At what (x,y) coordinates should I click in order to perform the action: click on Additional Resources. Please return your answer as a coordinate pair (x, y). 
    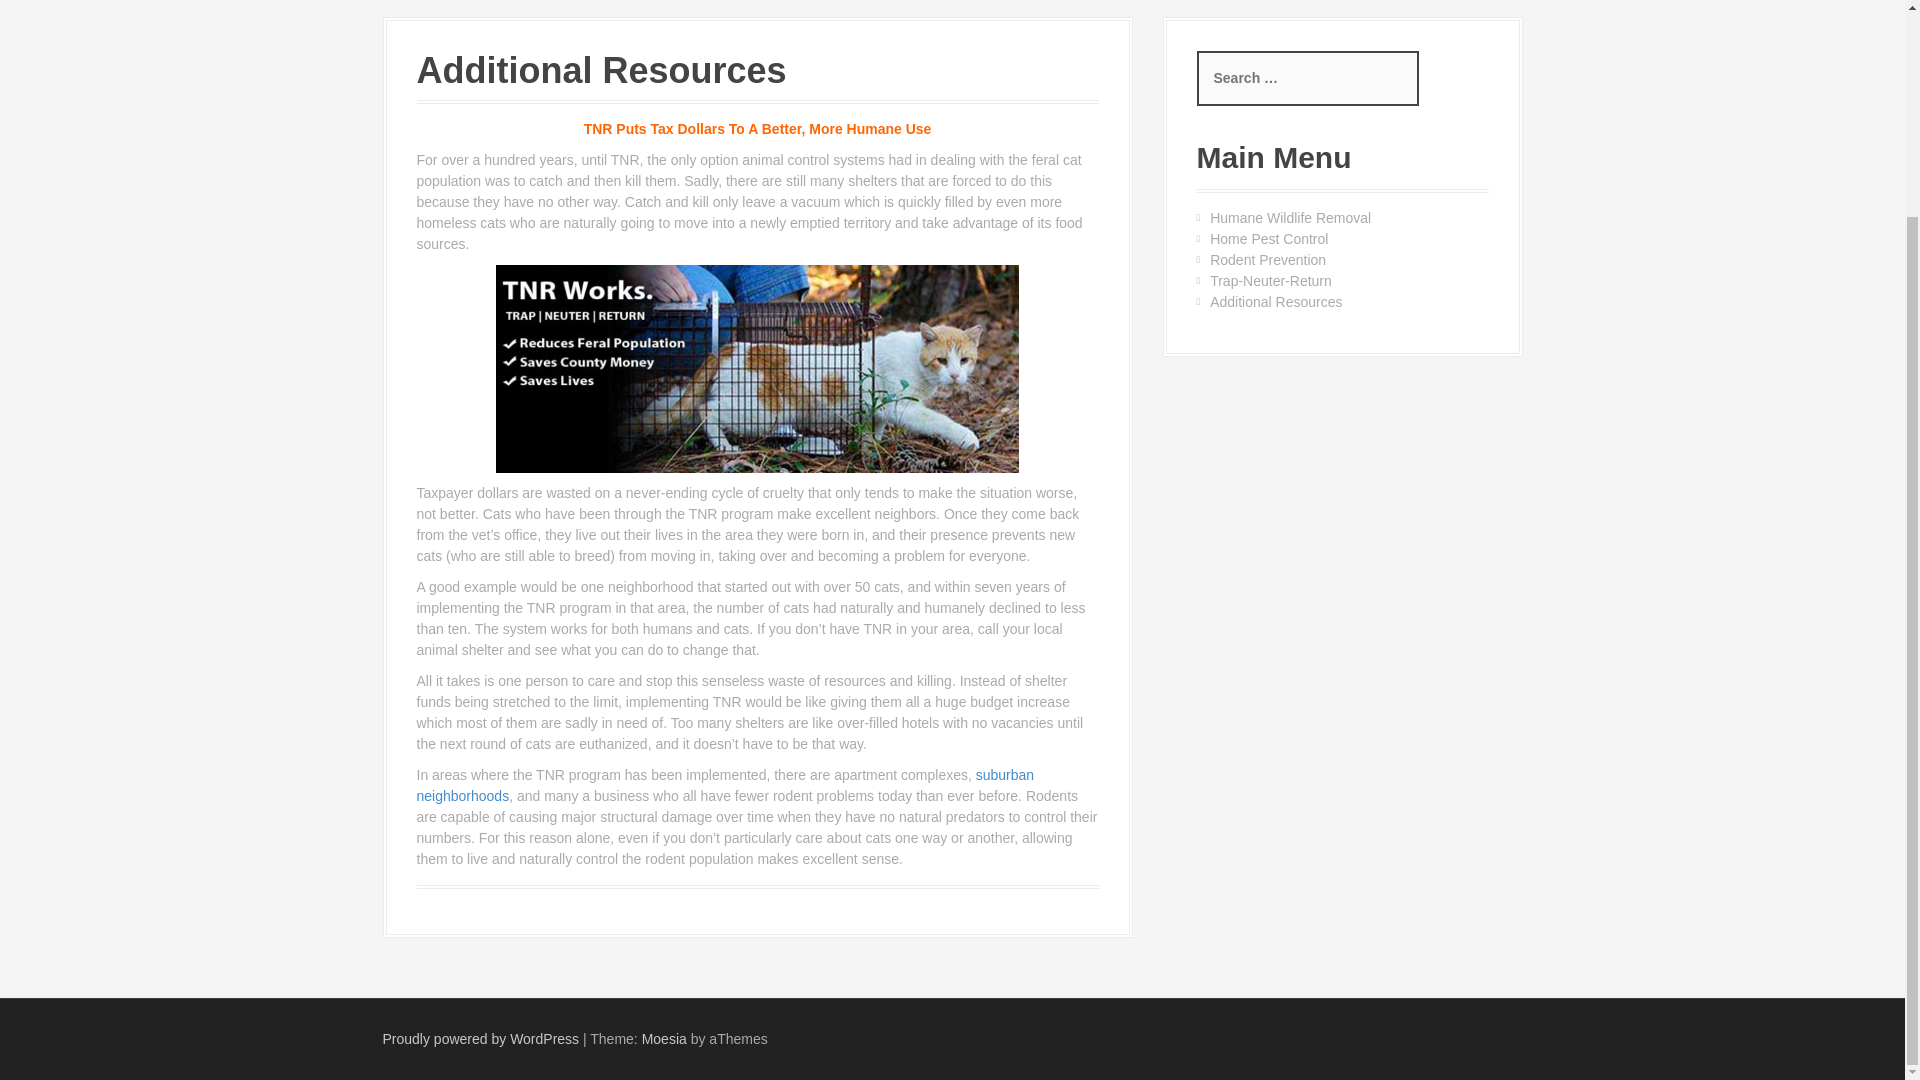
    Looking at the image, I should click on (1276, 301).